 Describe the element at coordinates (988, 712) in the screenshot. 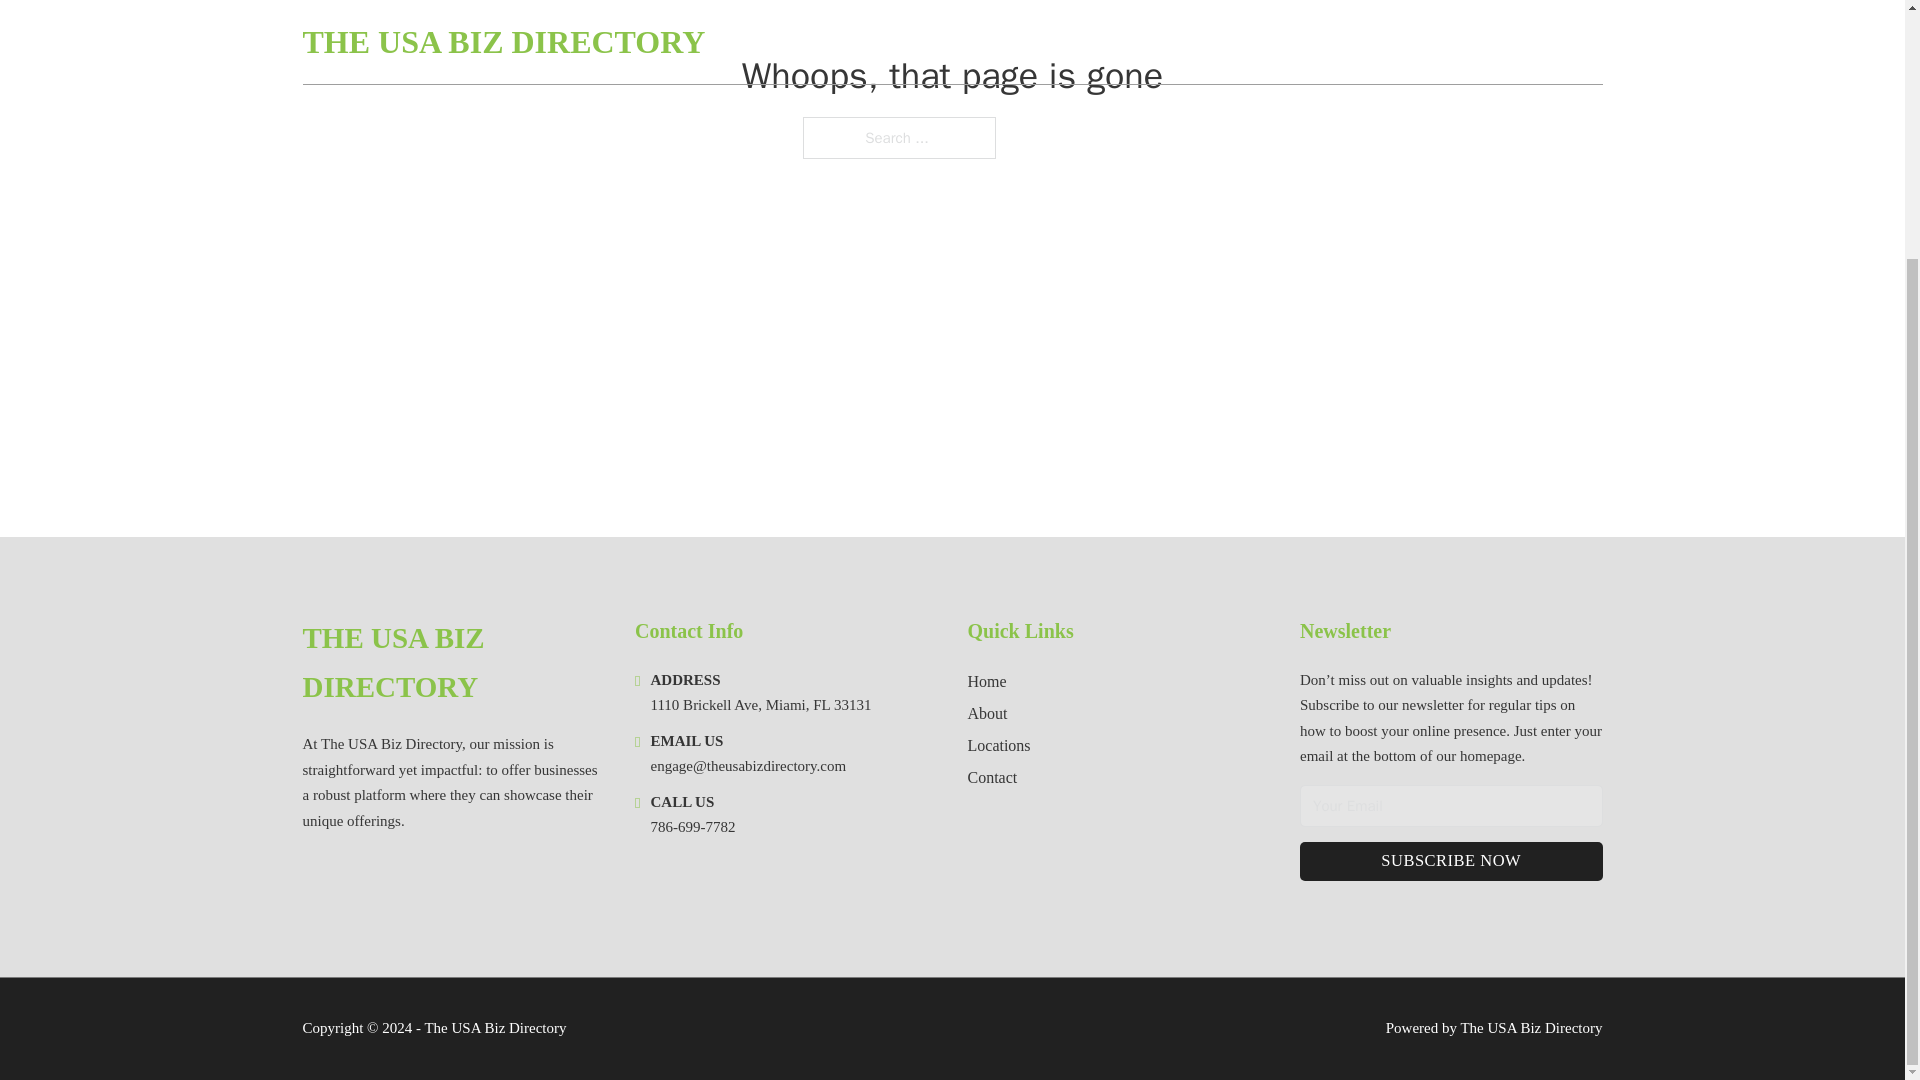

I see `About` at that location.